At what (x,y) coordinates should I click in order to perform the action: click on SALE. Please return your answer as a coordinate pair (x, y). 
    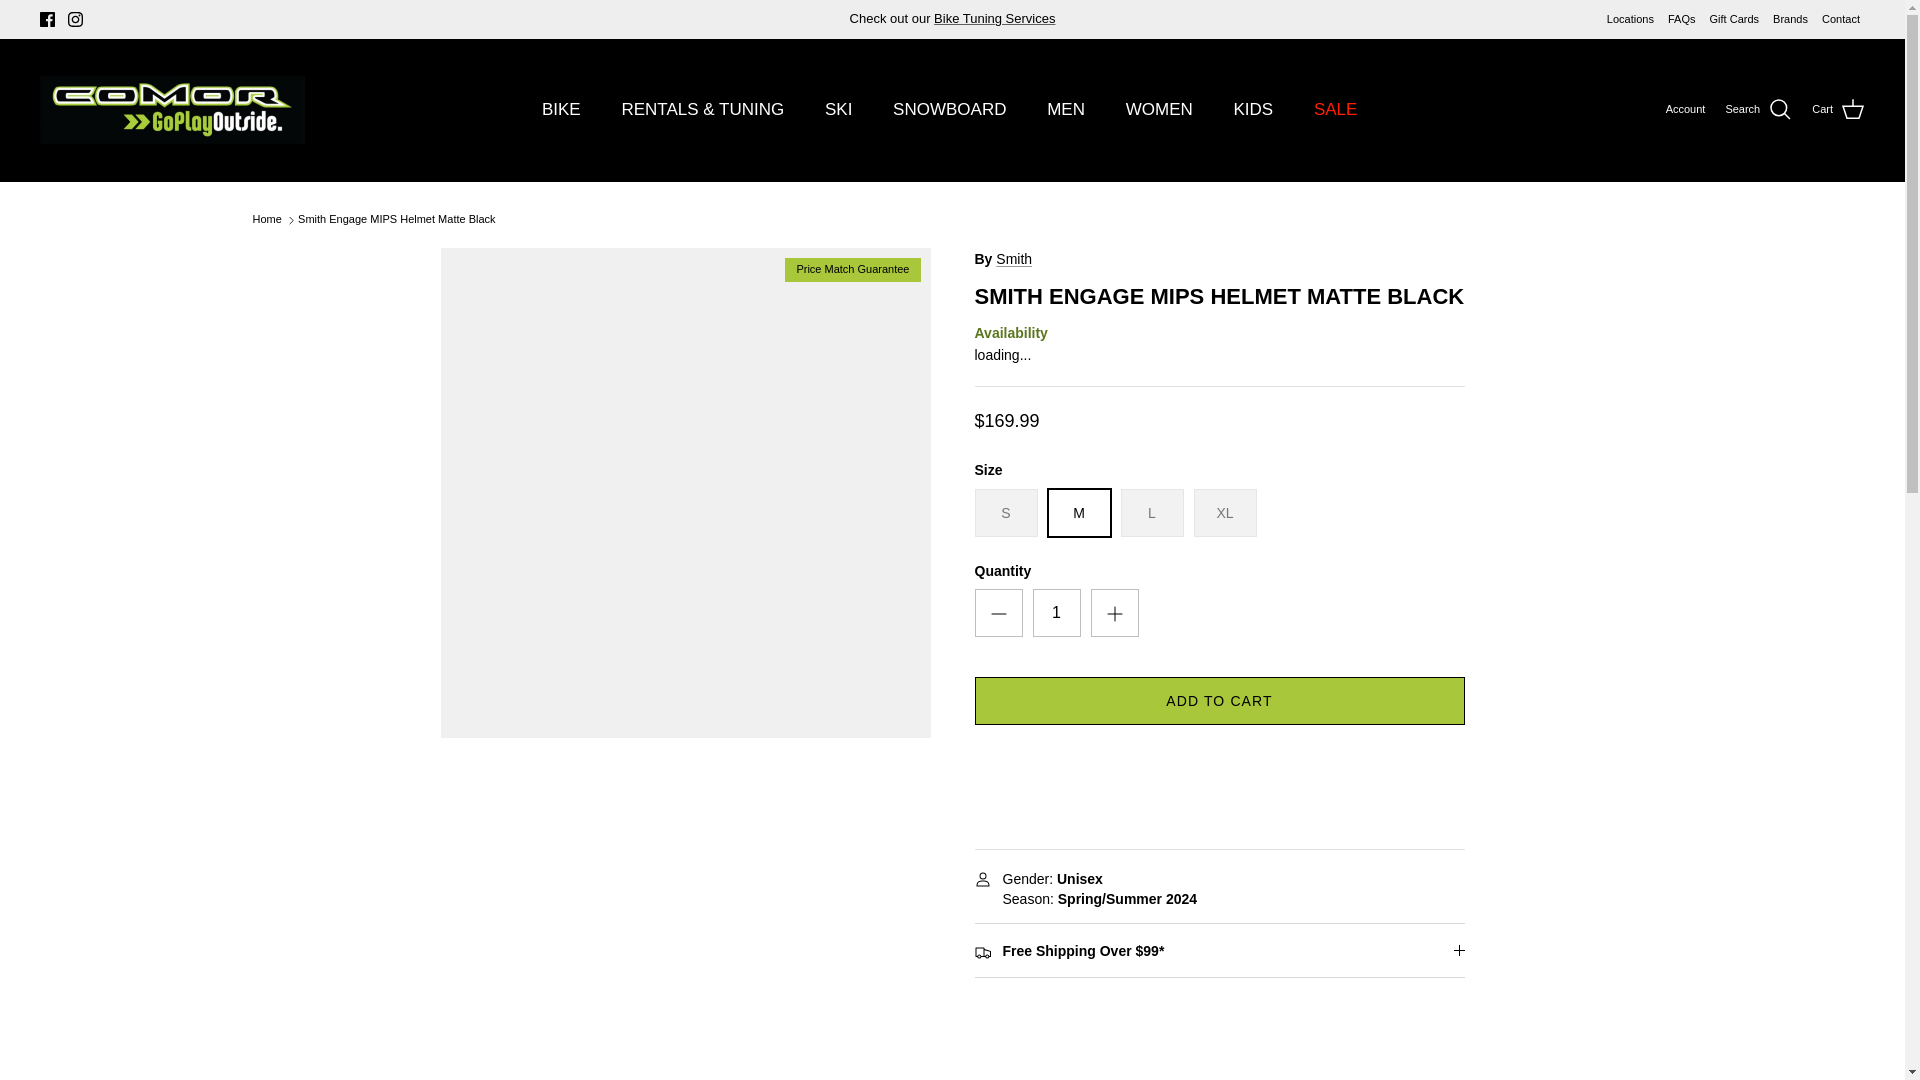
    Looking at the image, I should click on (1335, 109).